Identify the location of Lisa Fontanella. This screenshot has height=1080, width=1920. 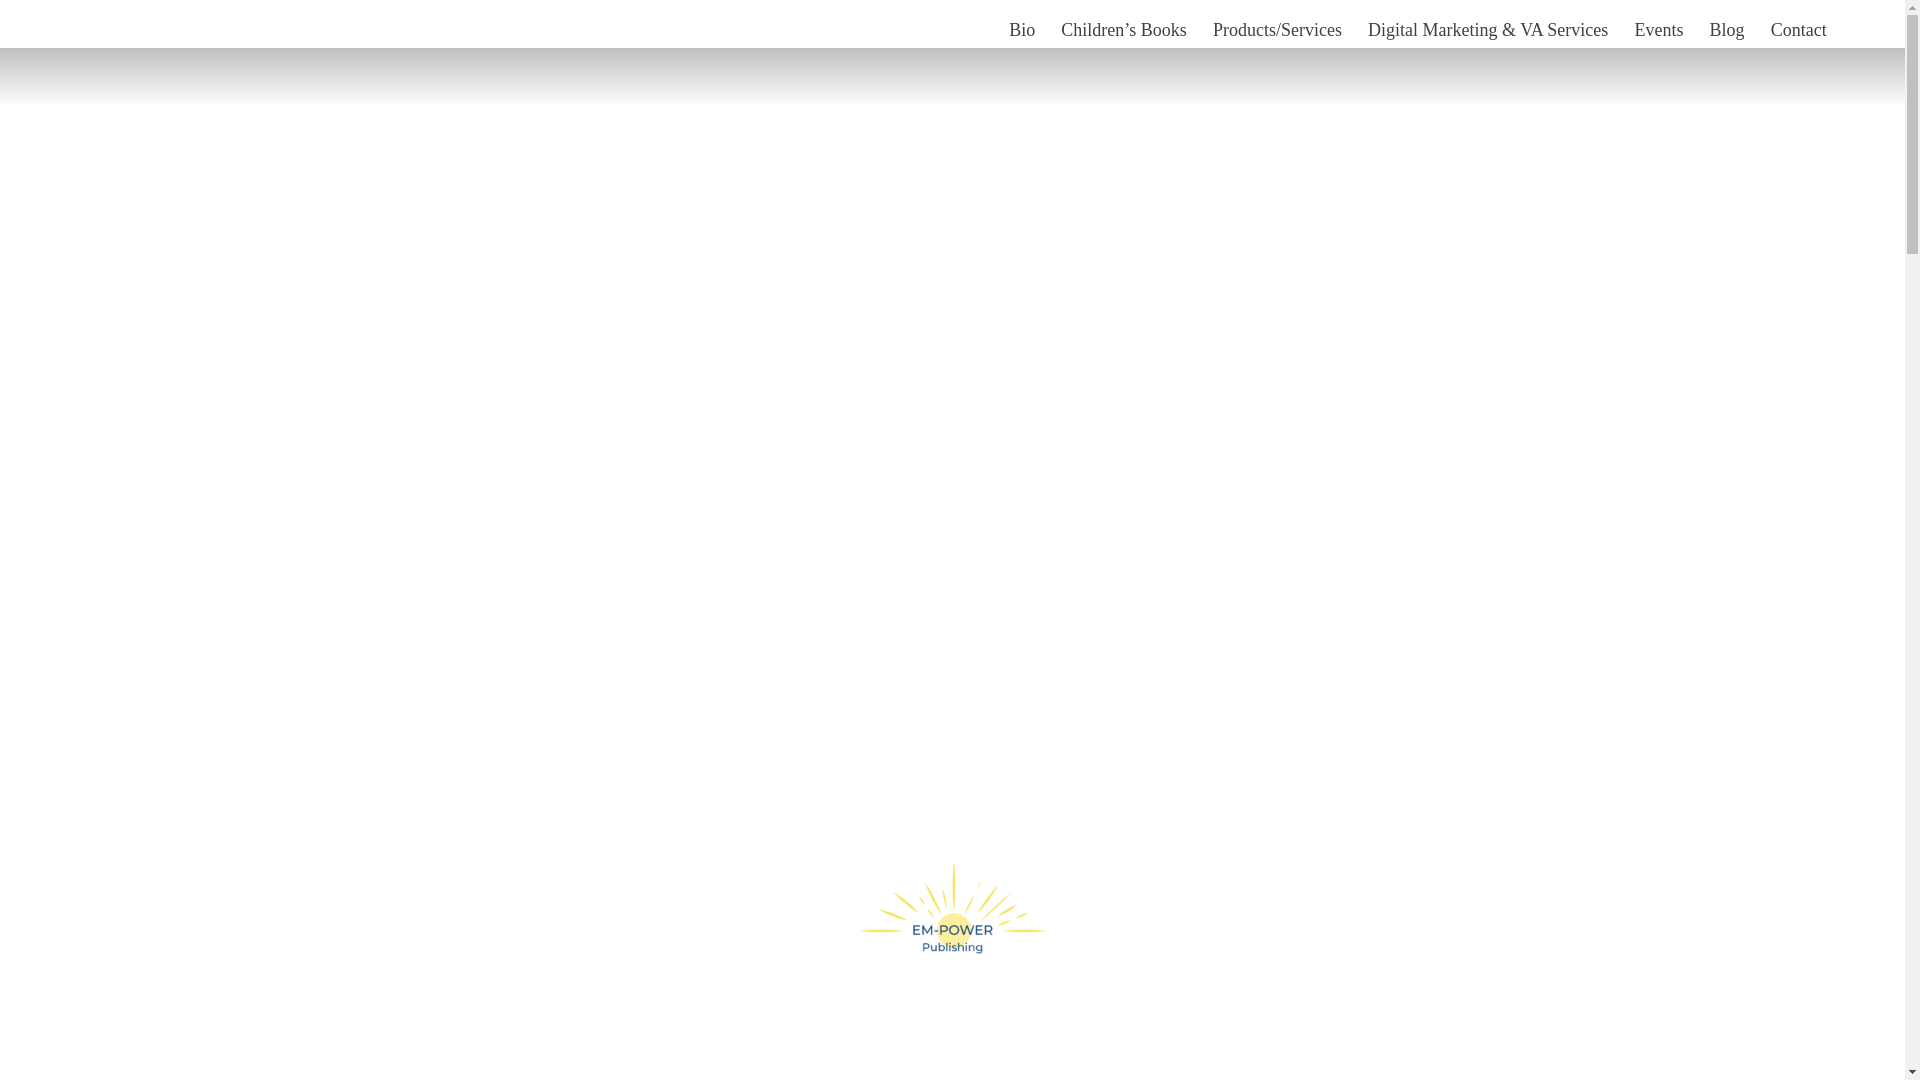
(92, 30).